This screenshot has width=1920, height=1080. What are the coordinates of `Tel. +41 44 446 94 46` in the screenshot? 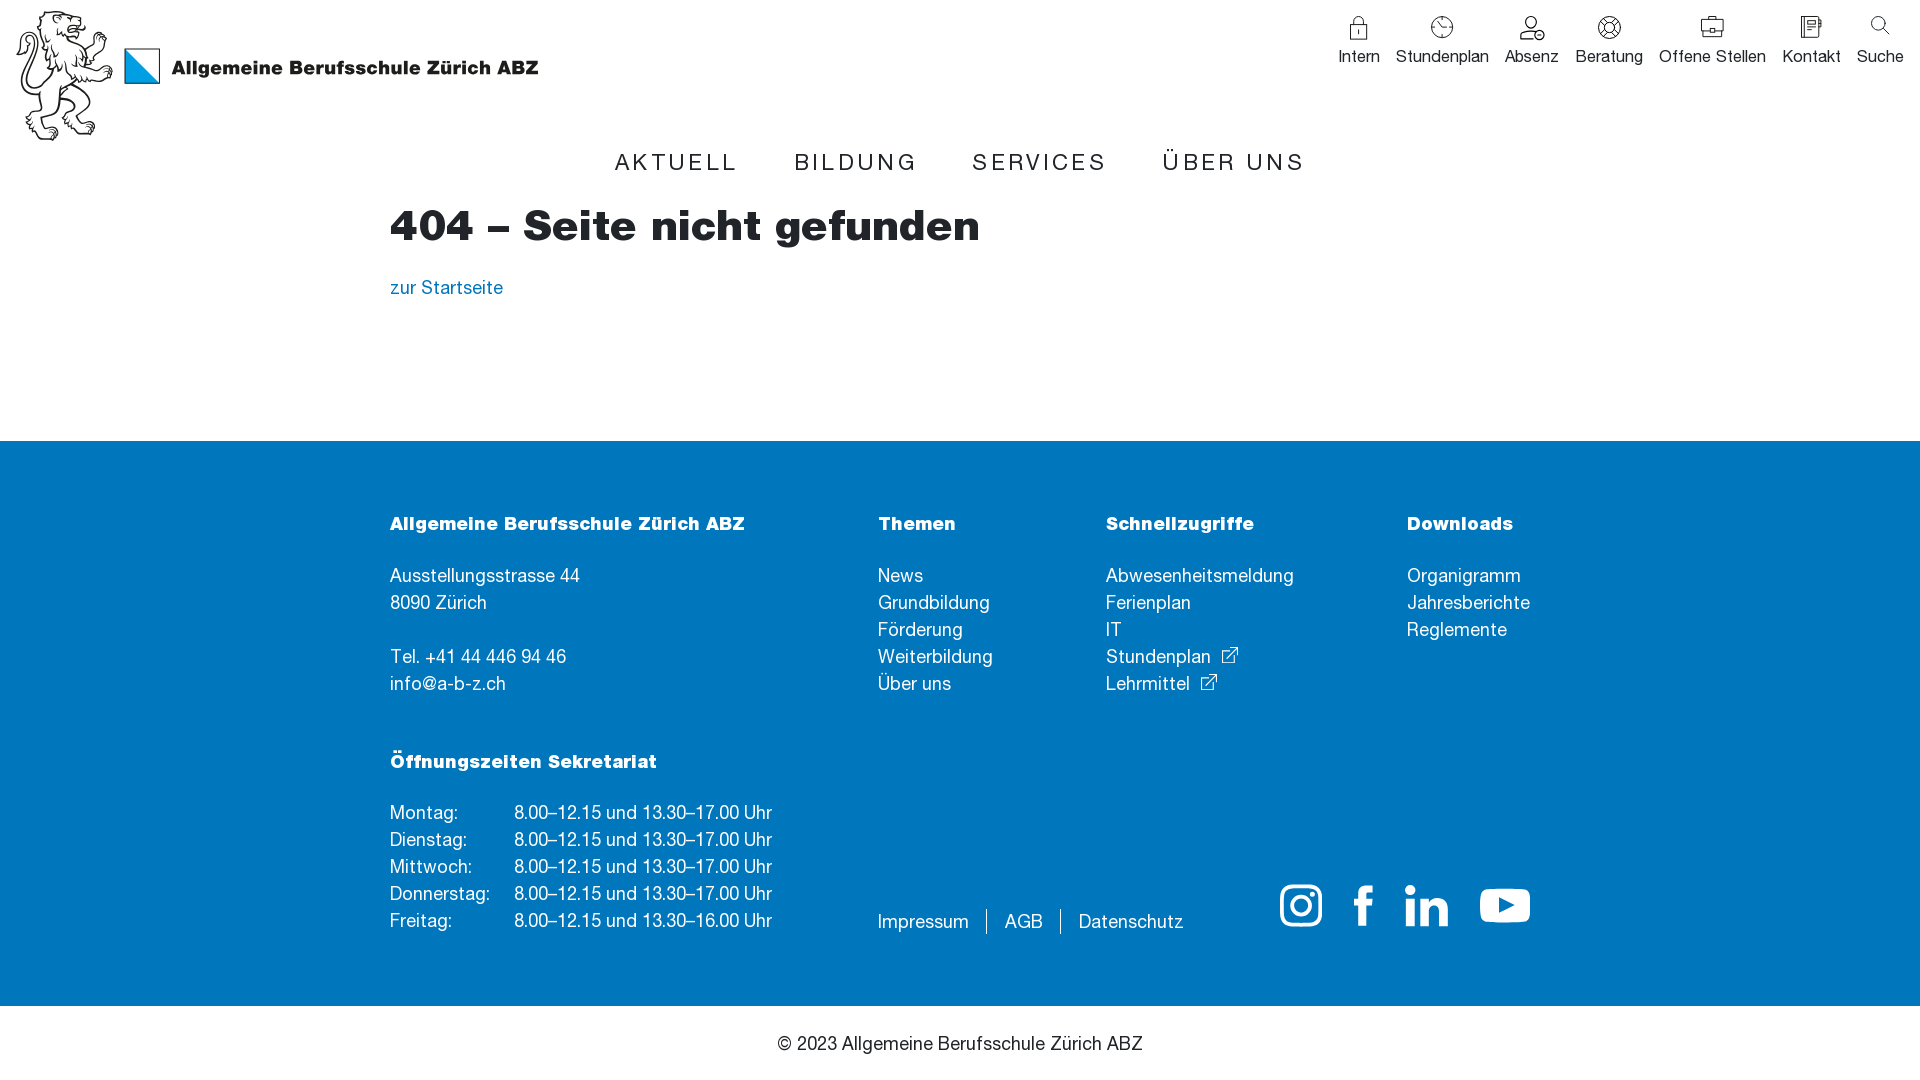 It's located at (478, 656).